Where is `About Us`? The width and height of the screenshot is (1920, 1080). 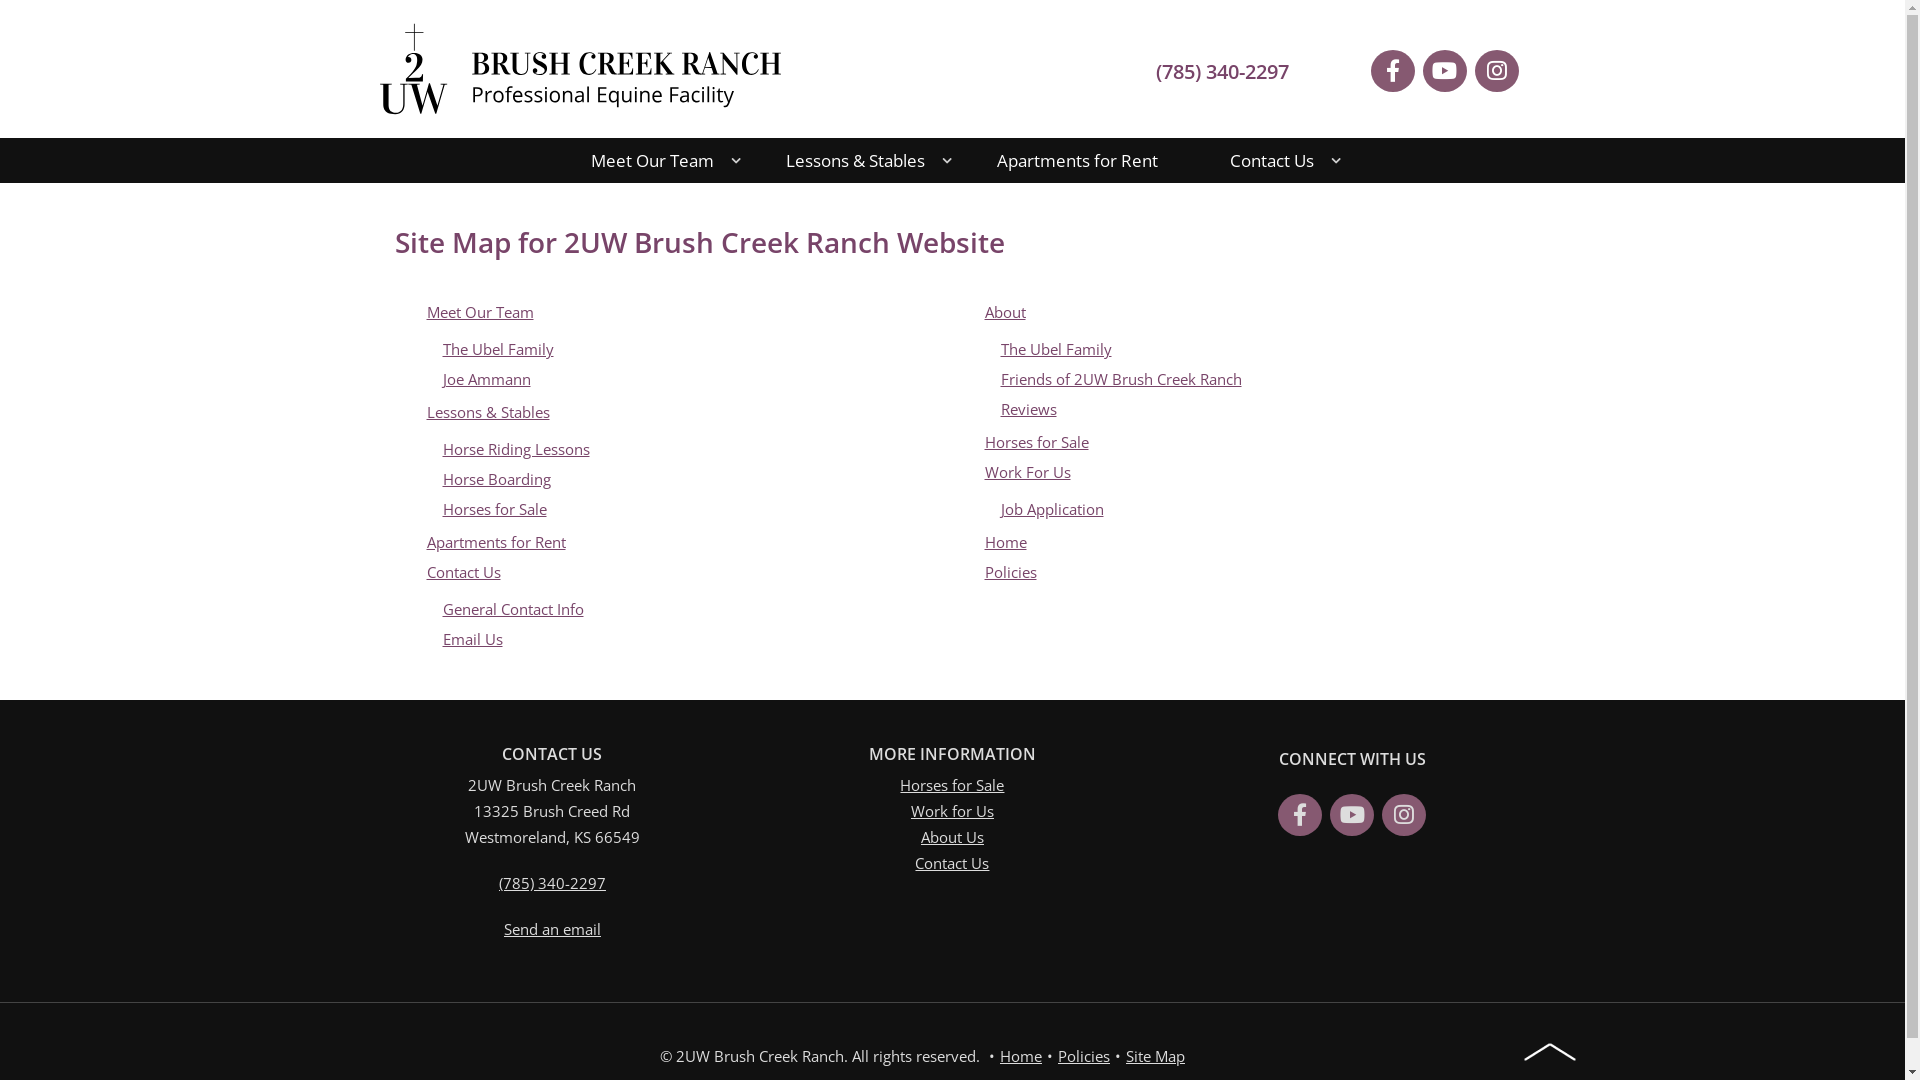 About Us is located at coordinates (952, 837).